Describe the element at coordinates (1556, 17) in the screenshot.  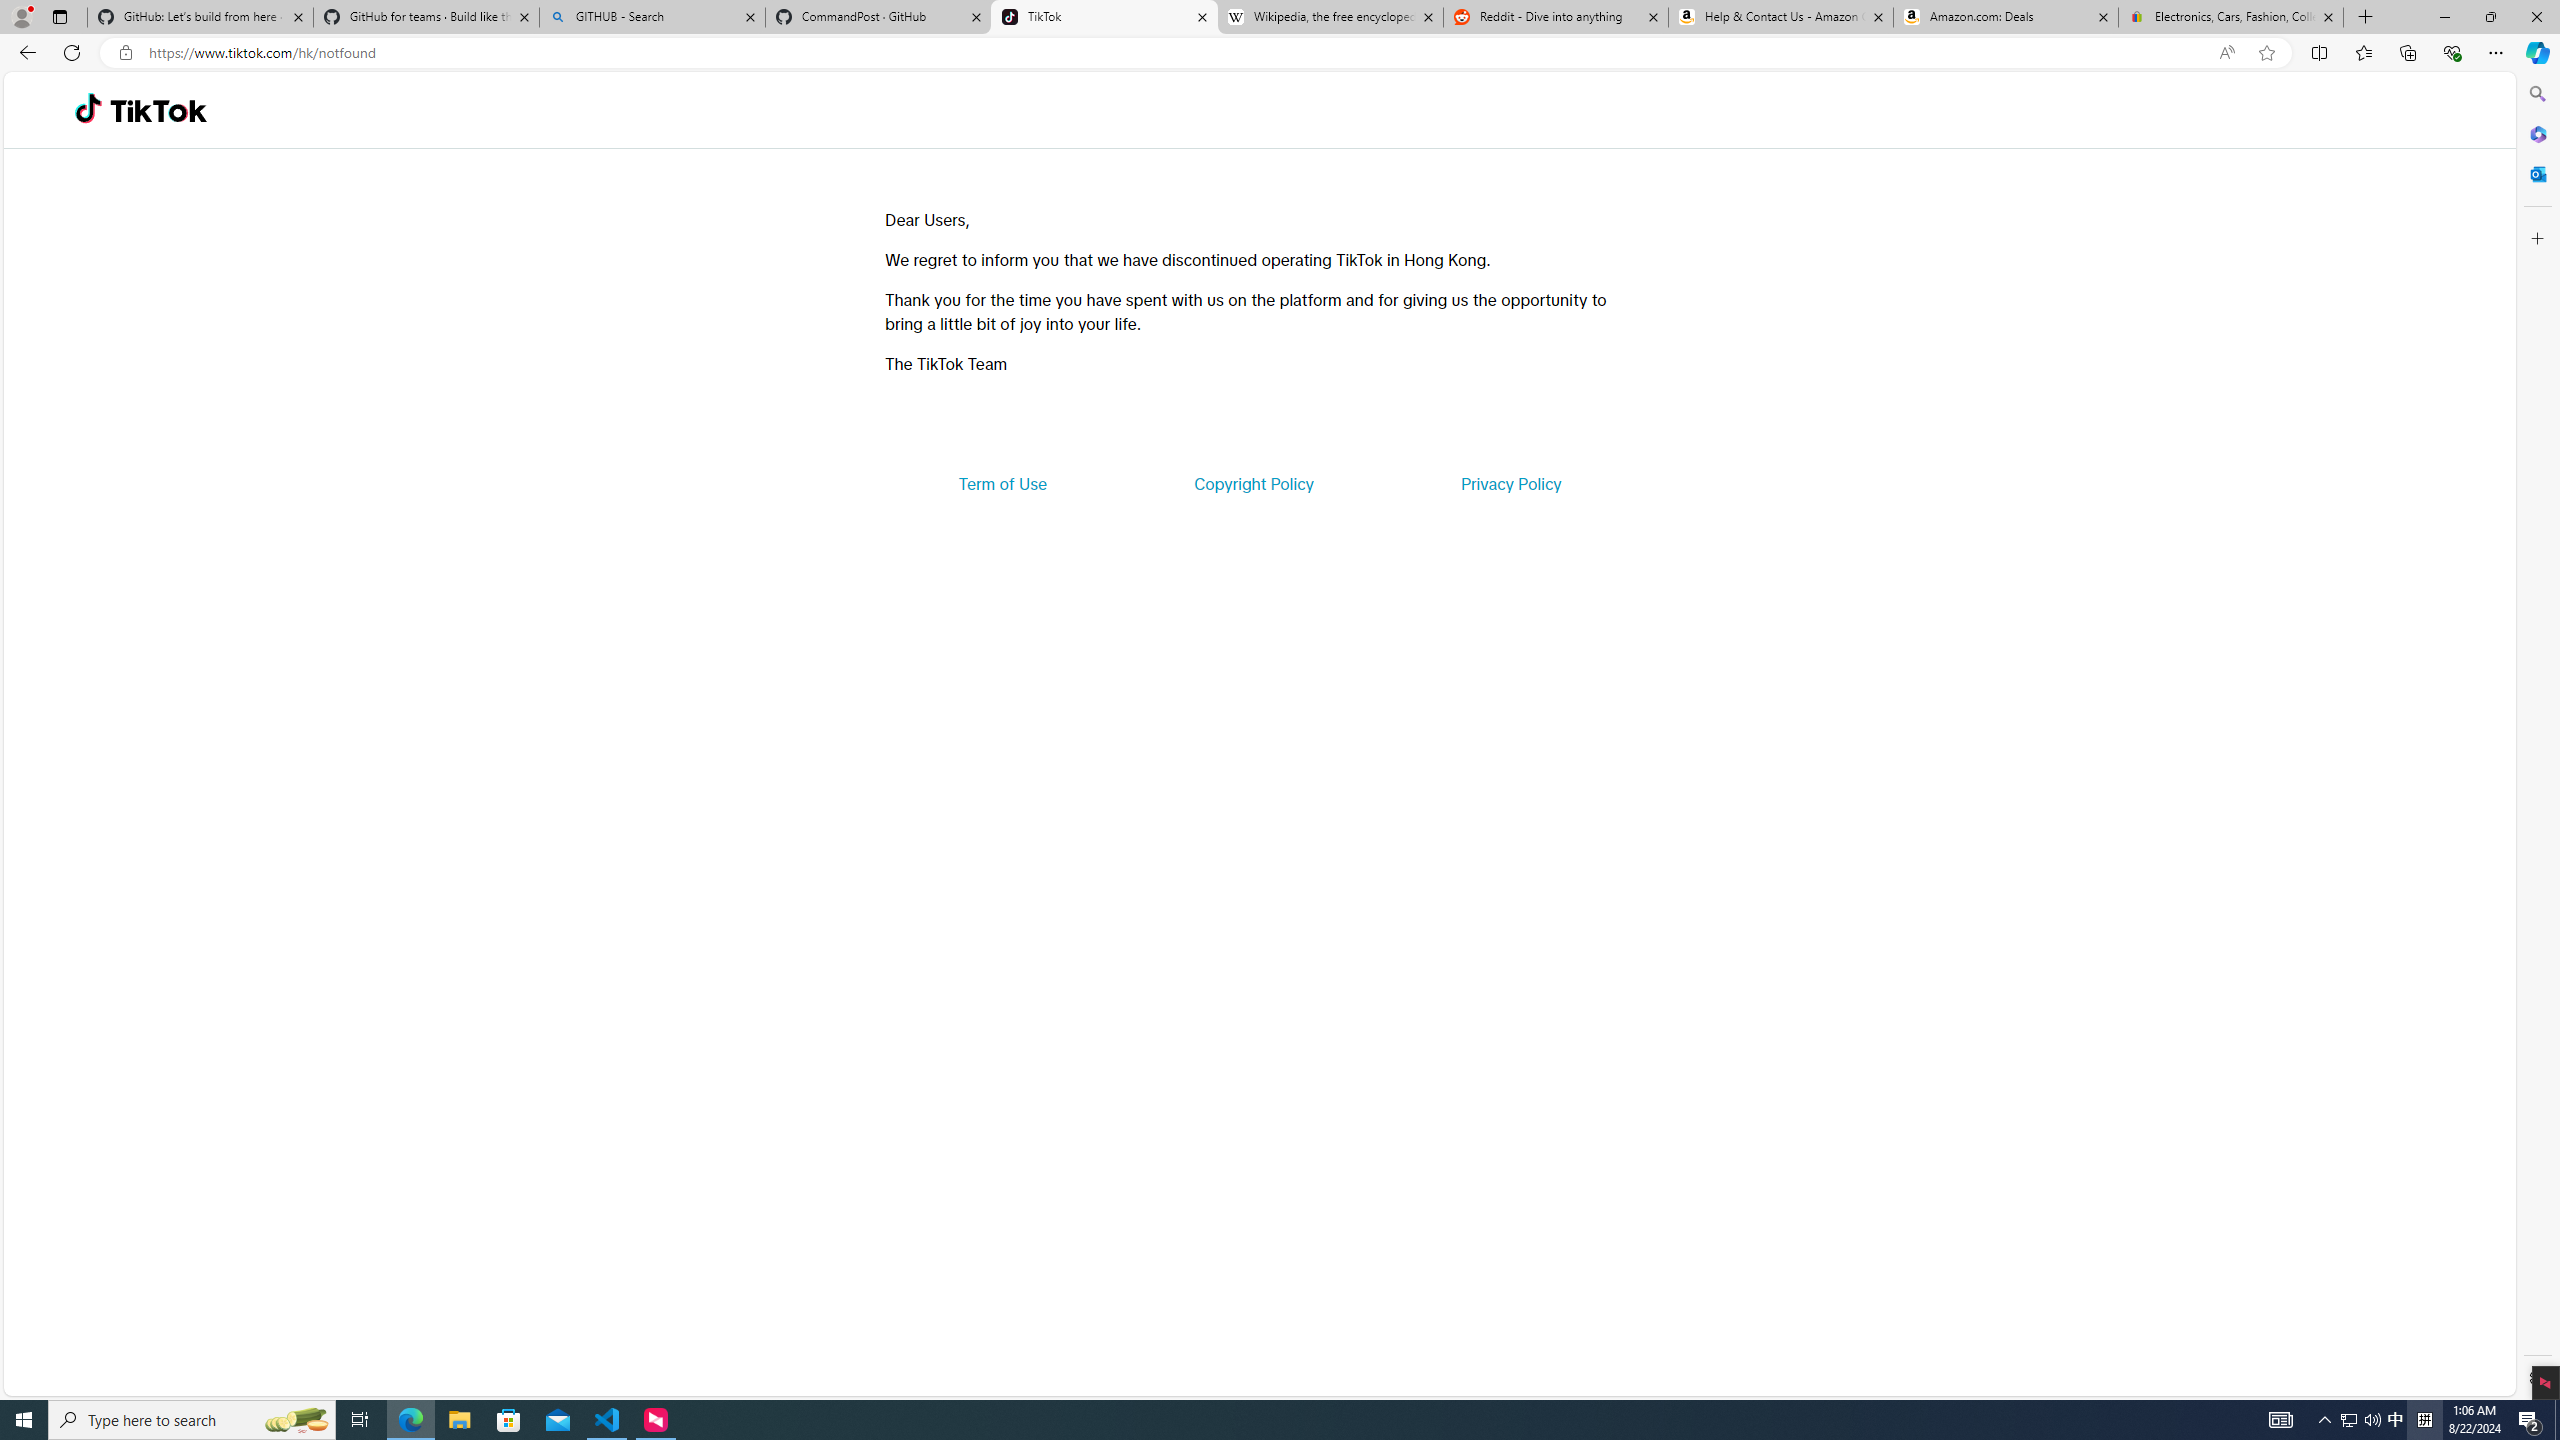
I see `Reddit - Dive into anything` at that location.